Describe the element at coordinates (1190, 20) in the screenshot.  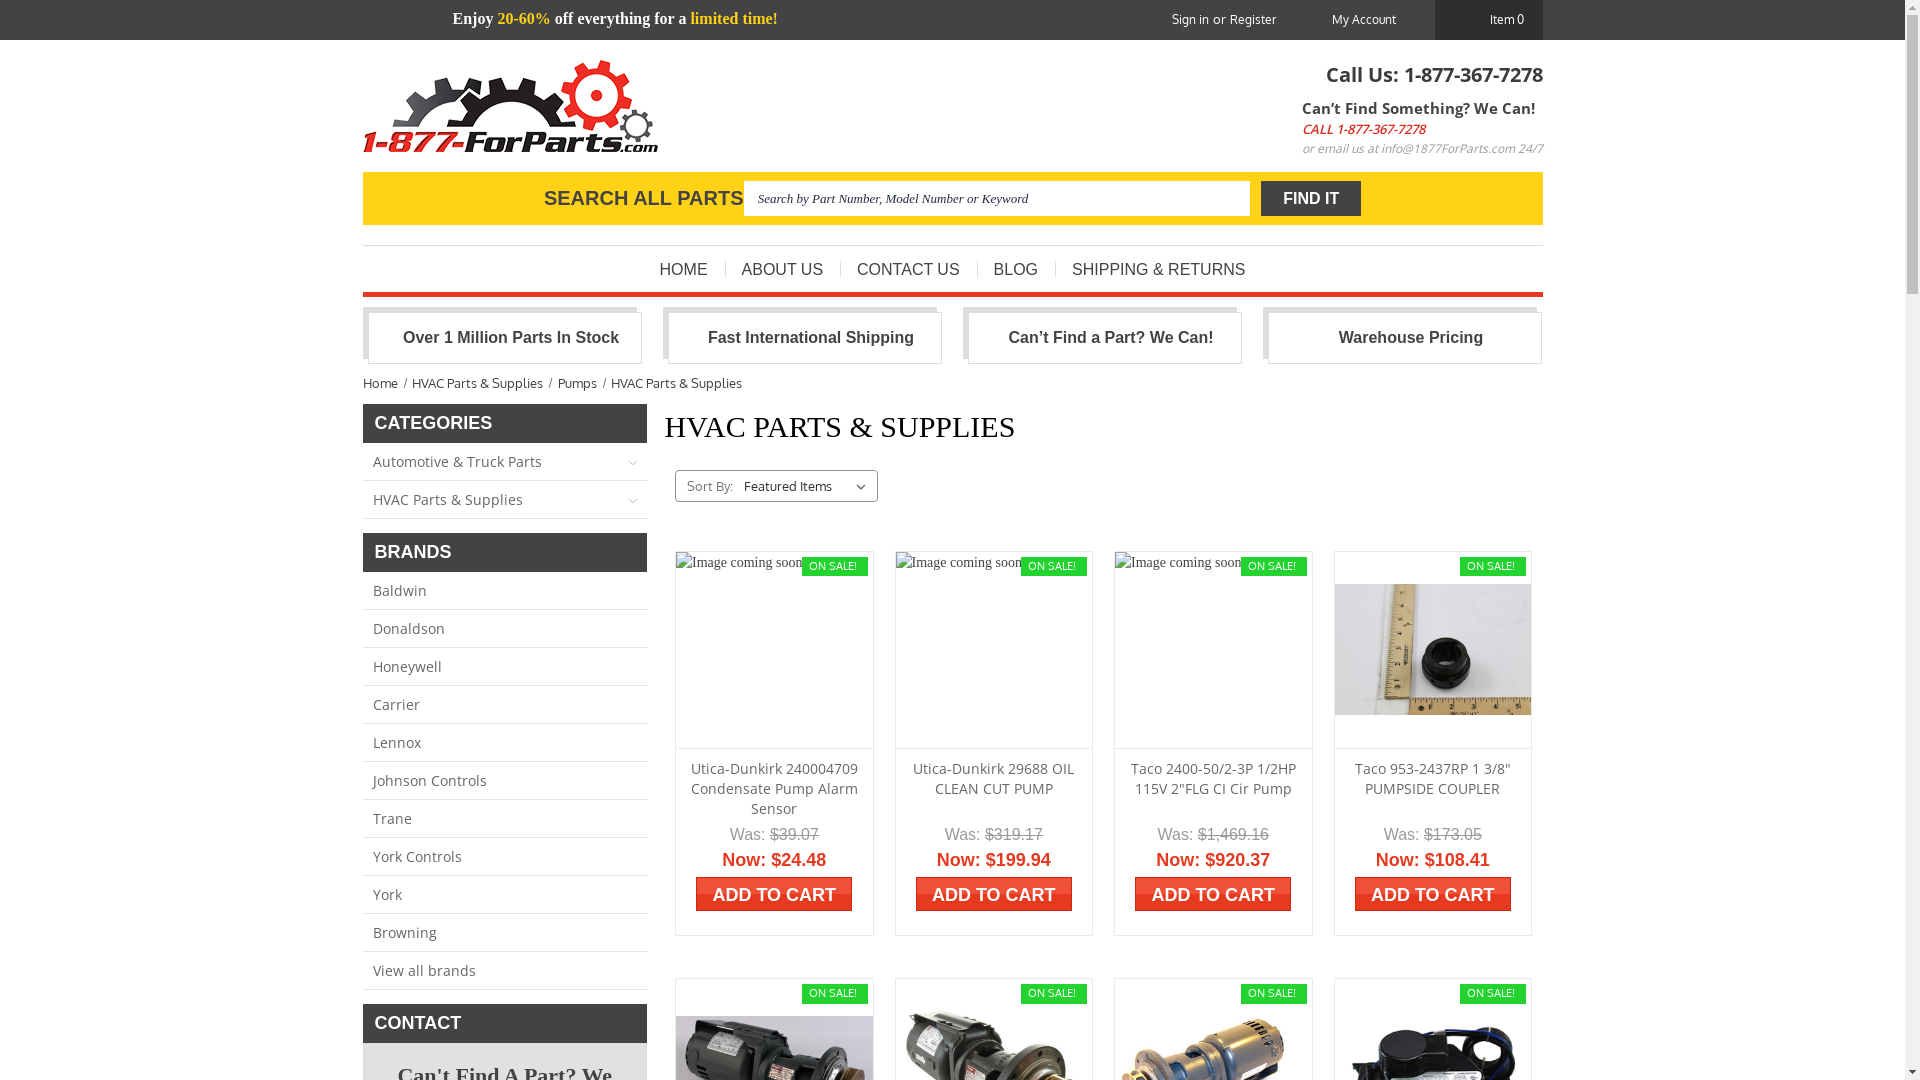
I see `Sign in` at that location.